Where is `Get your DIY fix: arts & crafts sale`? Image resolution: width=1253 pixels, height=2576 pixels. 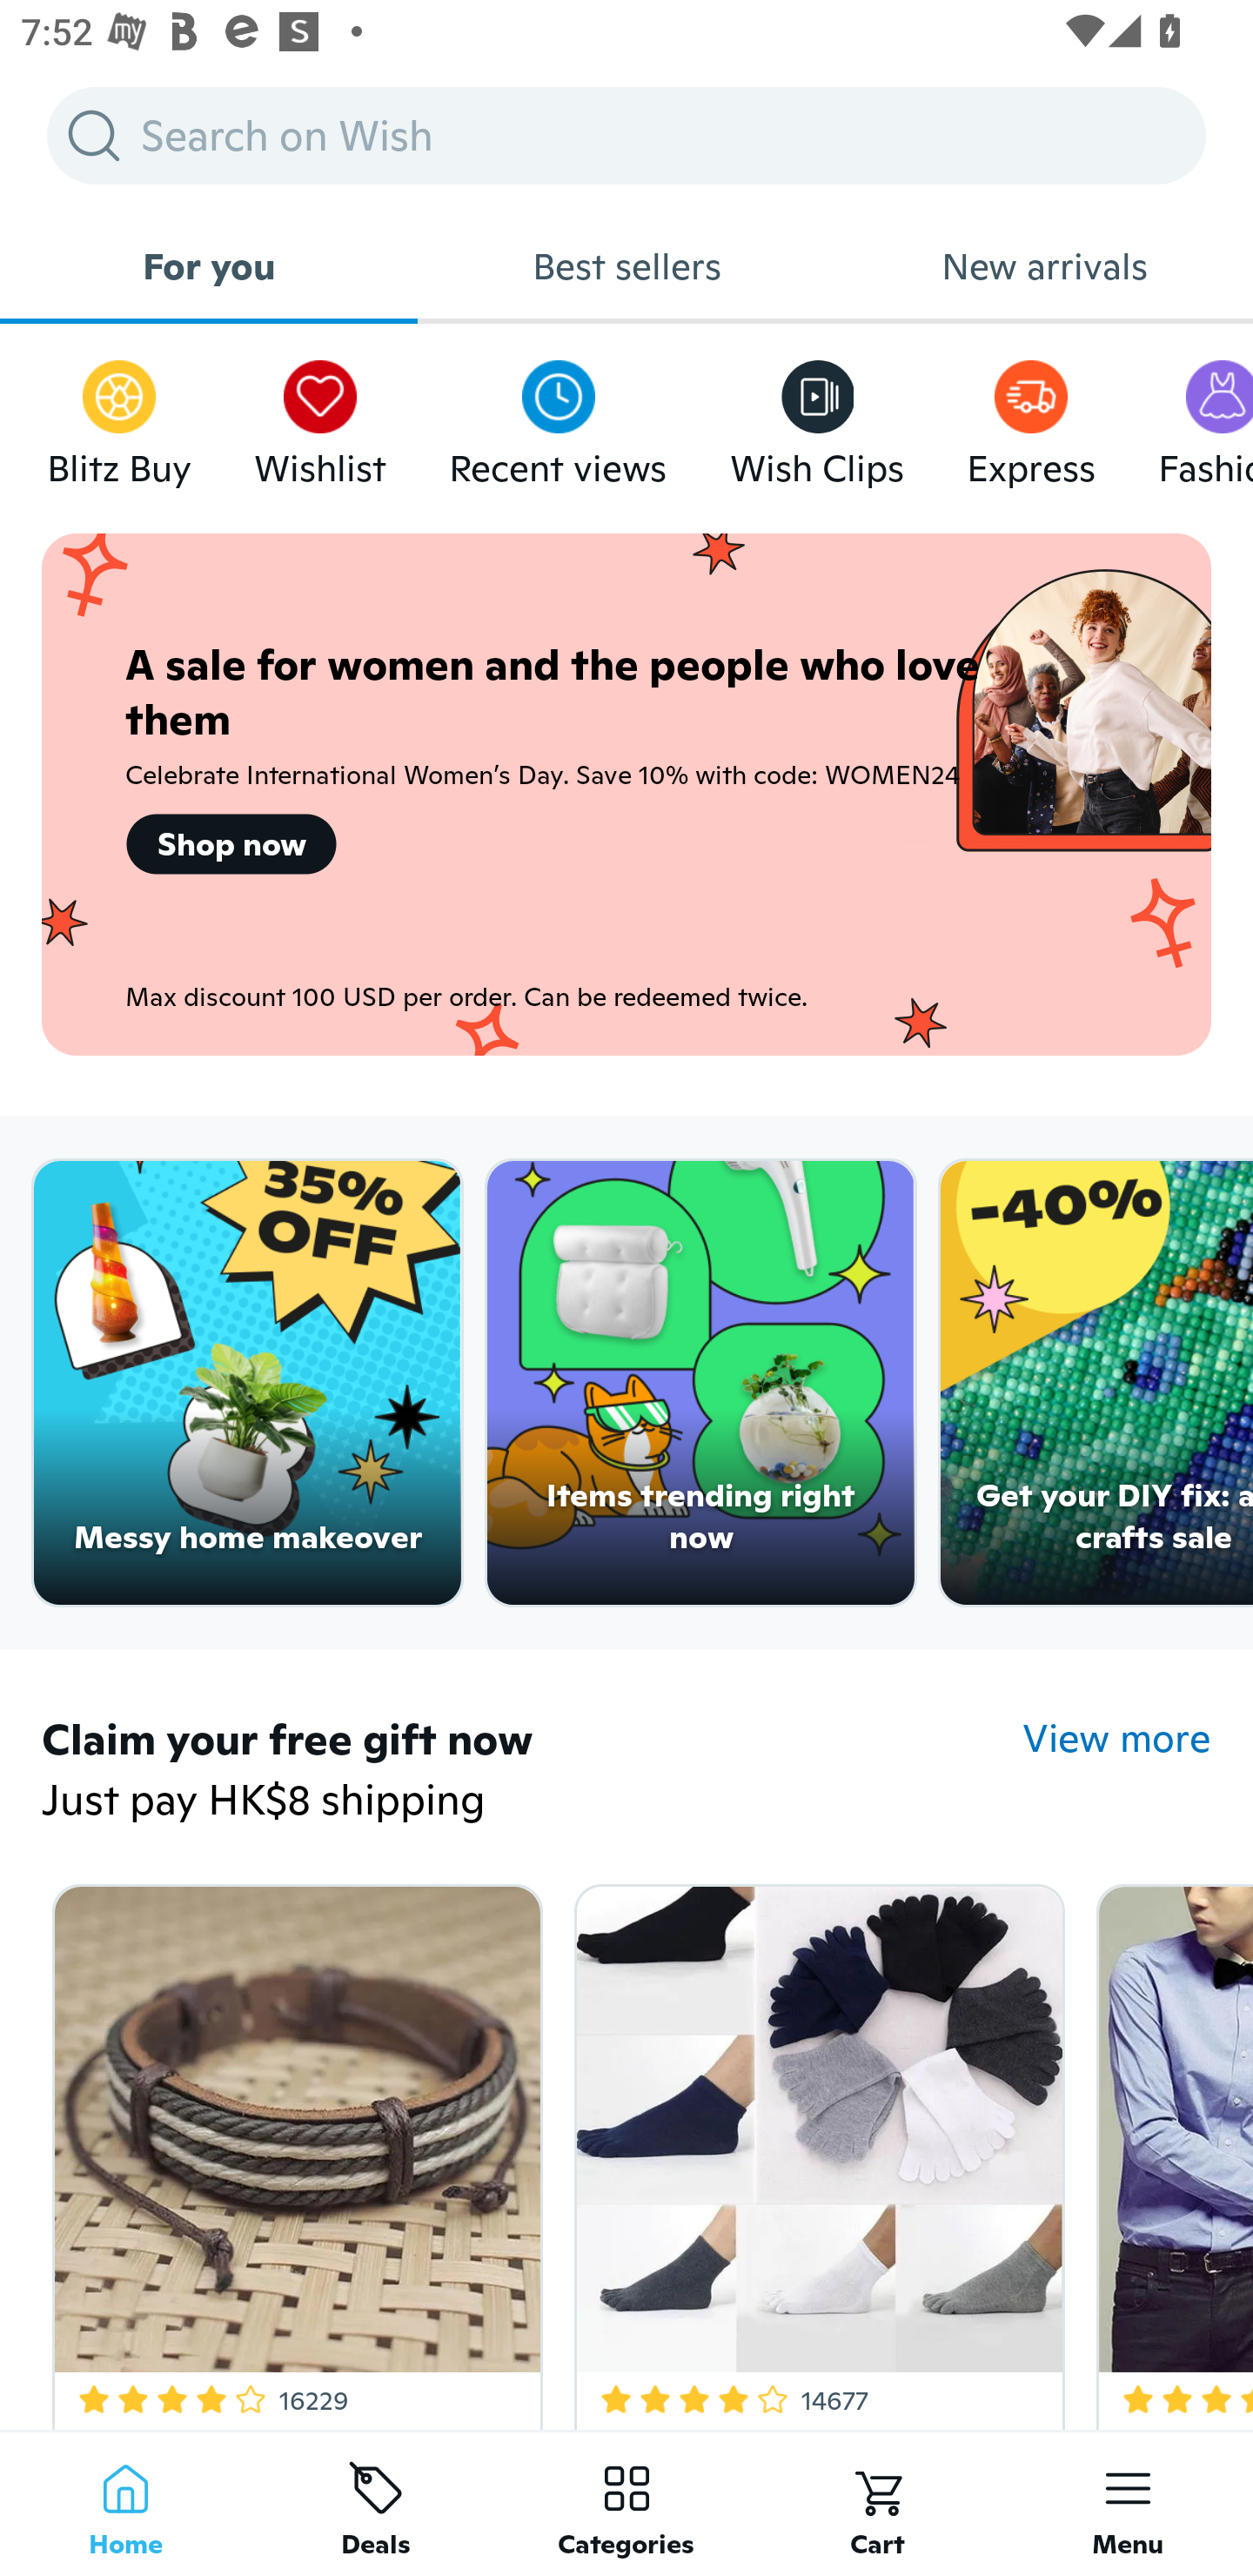 Get your DIY fix: arts & crafts sale is located at coordinates (1096, 1383).